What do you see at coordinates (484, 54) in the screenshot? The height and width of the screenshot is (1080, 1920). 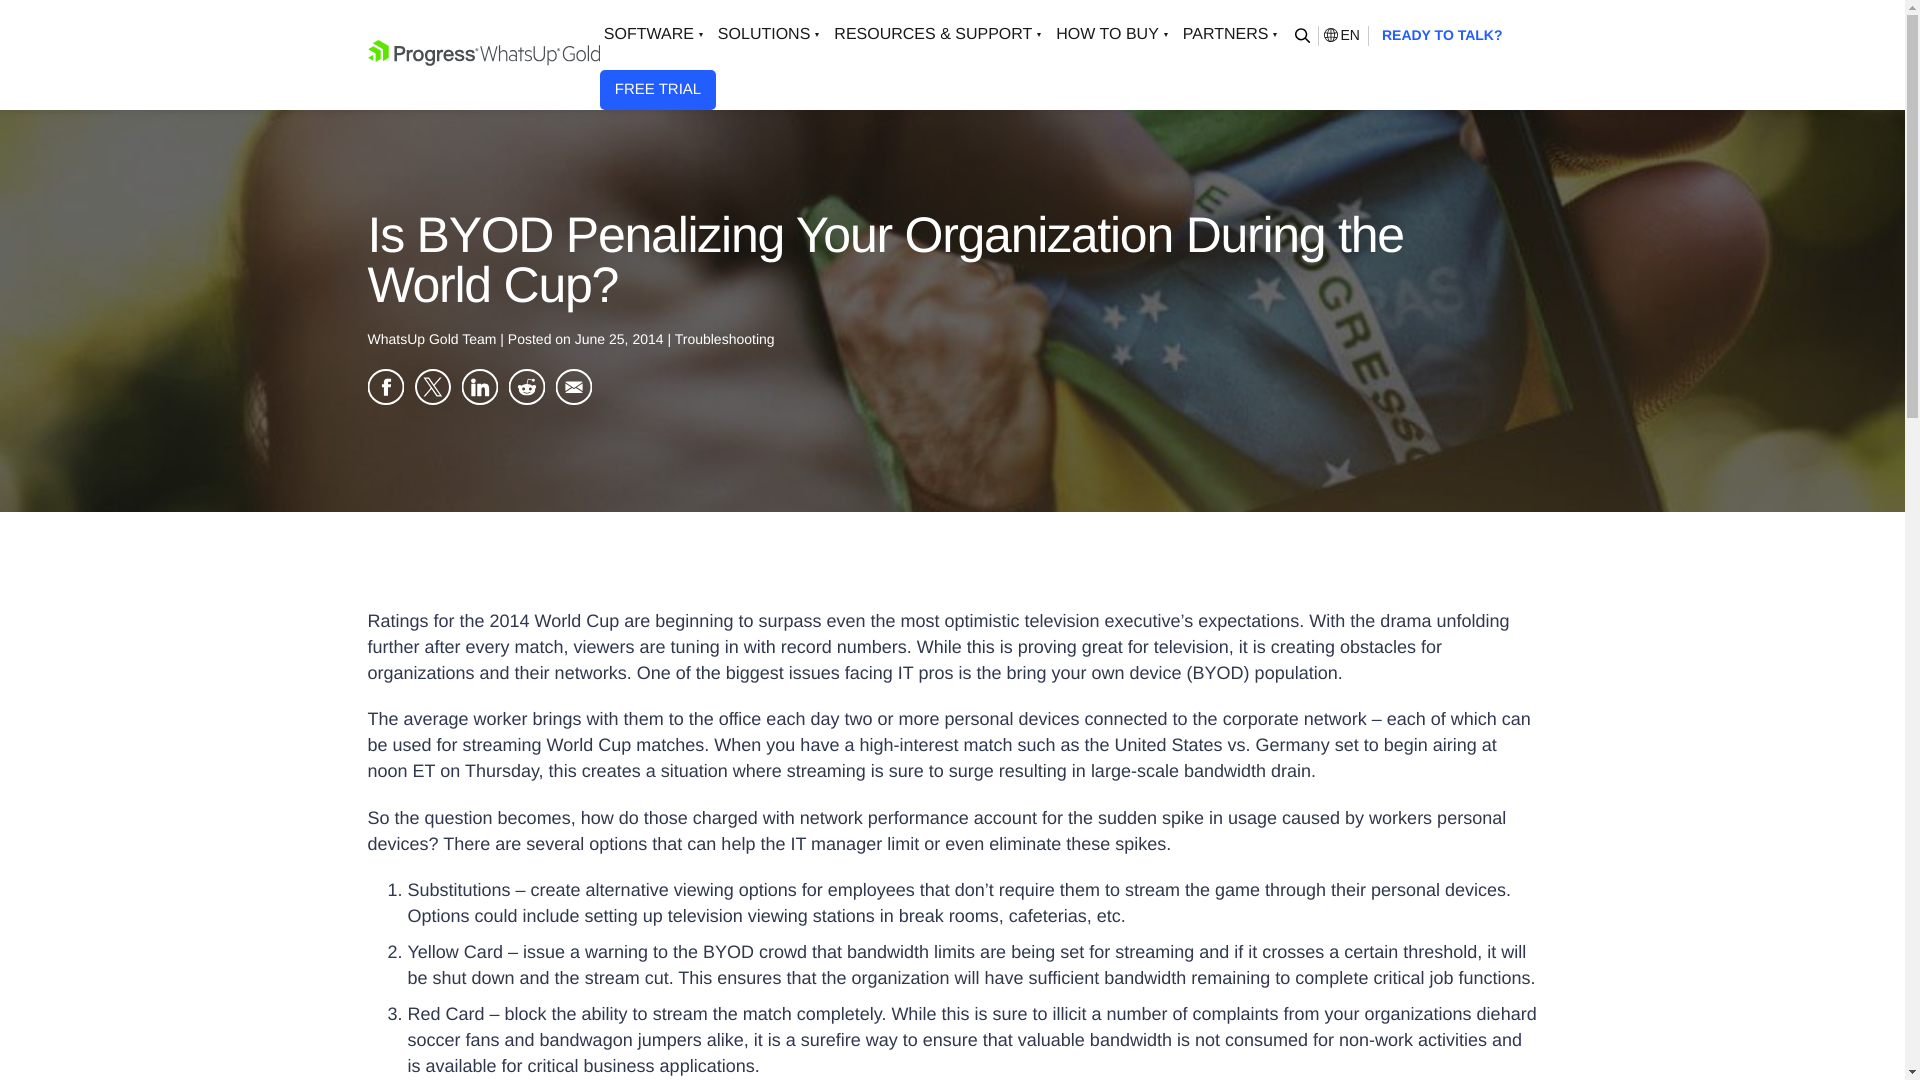 I see `SKIP NAVIGATION` at bounding box center [484, 54].